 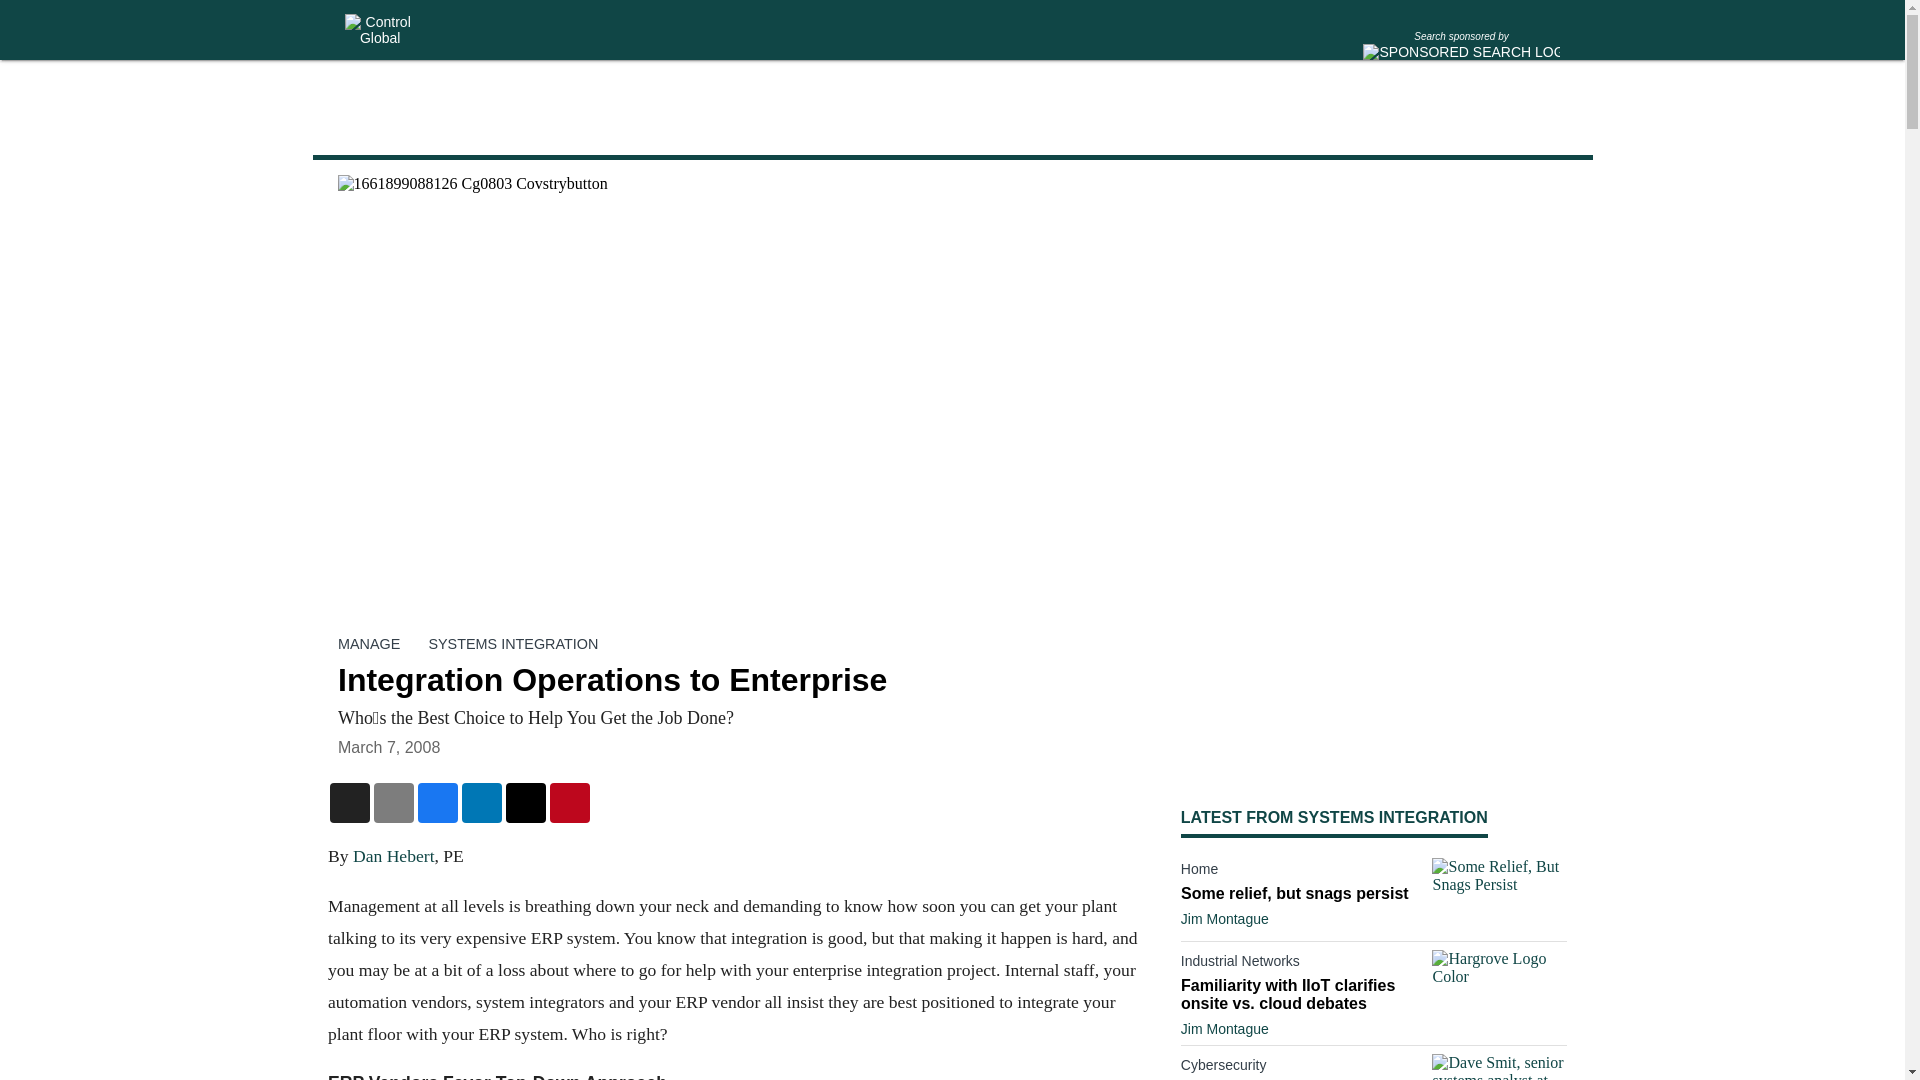 I want to click on Familiarity with IIoT clarifies onsite vs. cloud debates, so click(x=1301, y=995).